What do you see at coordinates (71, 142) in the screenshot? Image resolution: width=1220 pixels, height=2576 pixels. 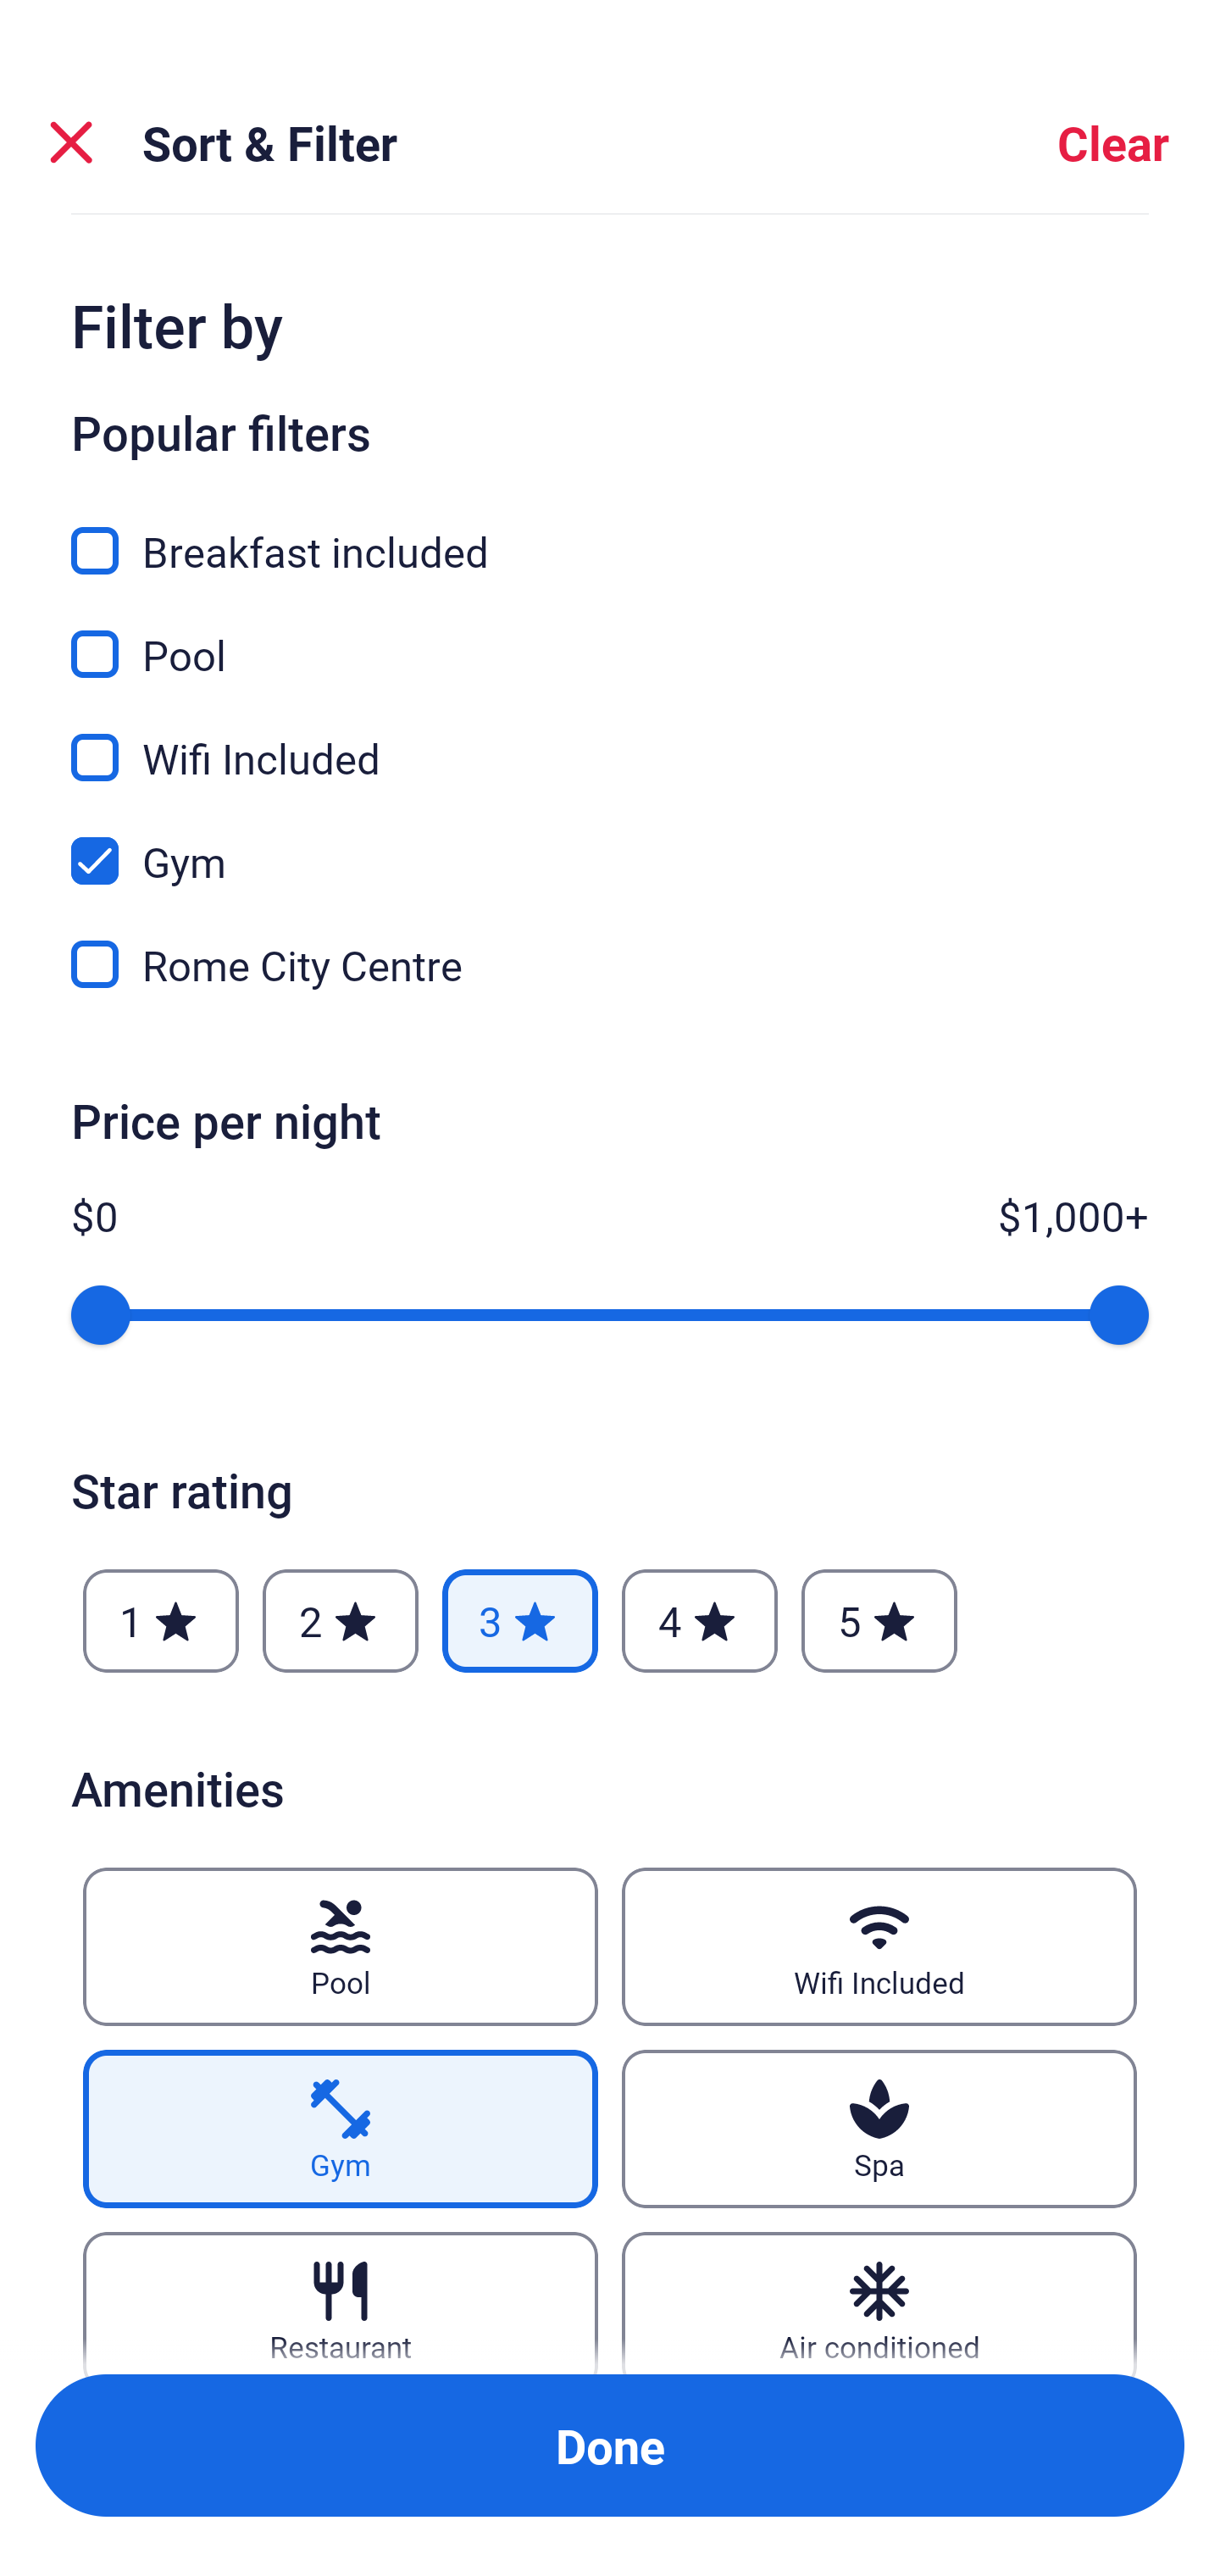 I see `Close Sort and Filter` at bounding box center [71, 142].